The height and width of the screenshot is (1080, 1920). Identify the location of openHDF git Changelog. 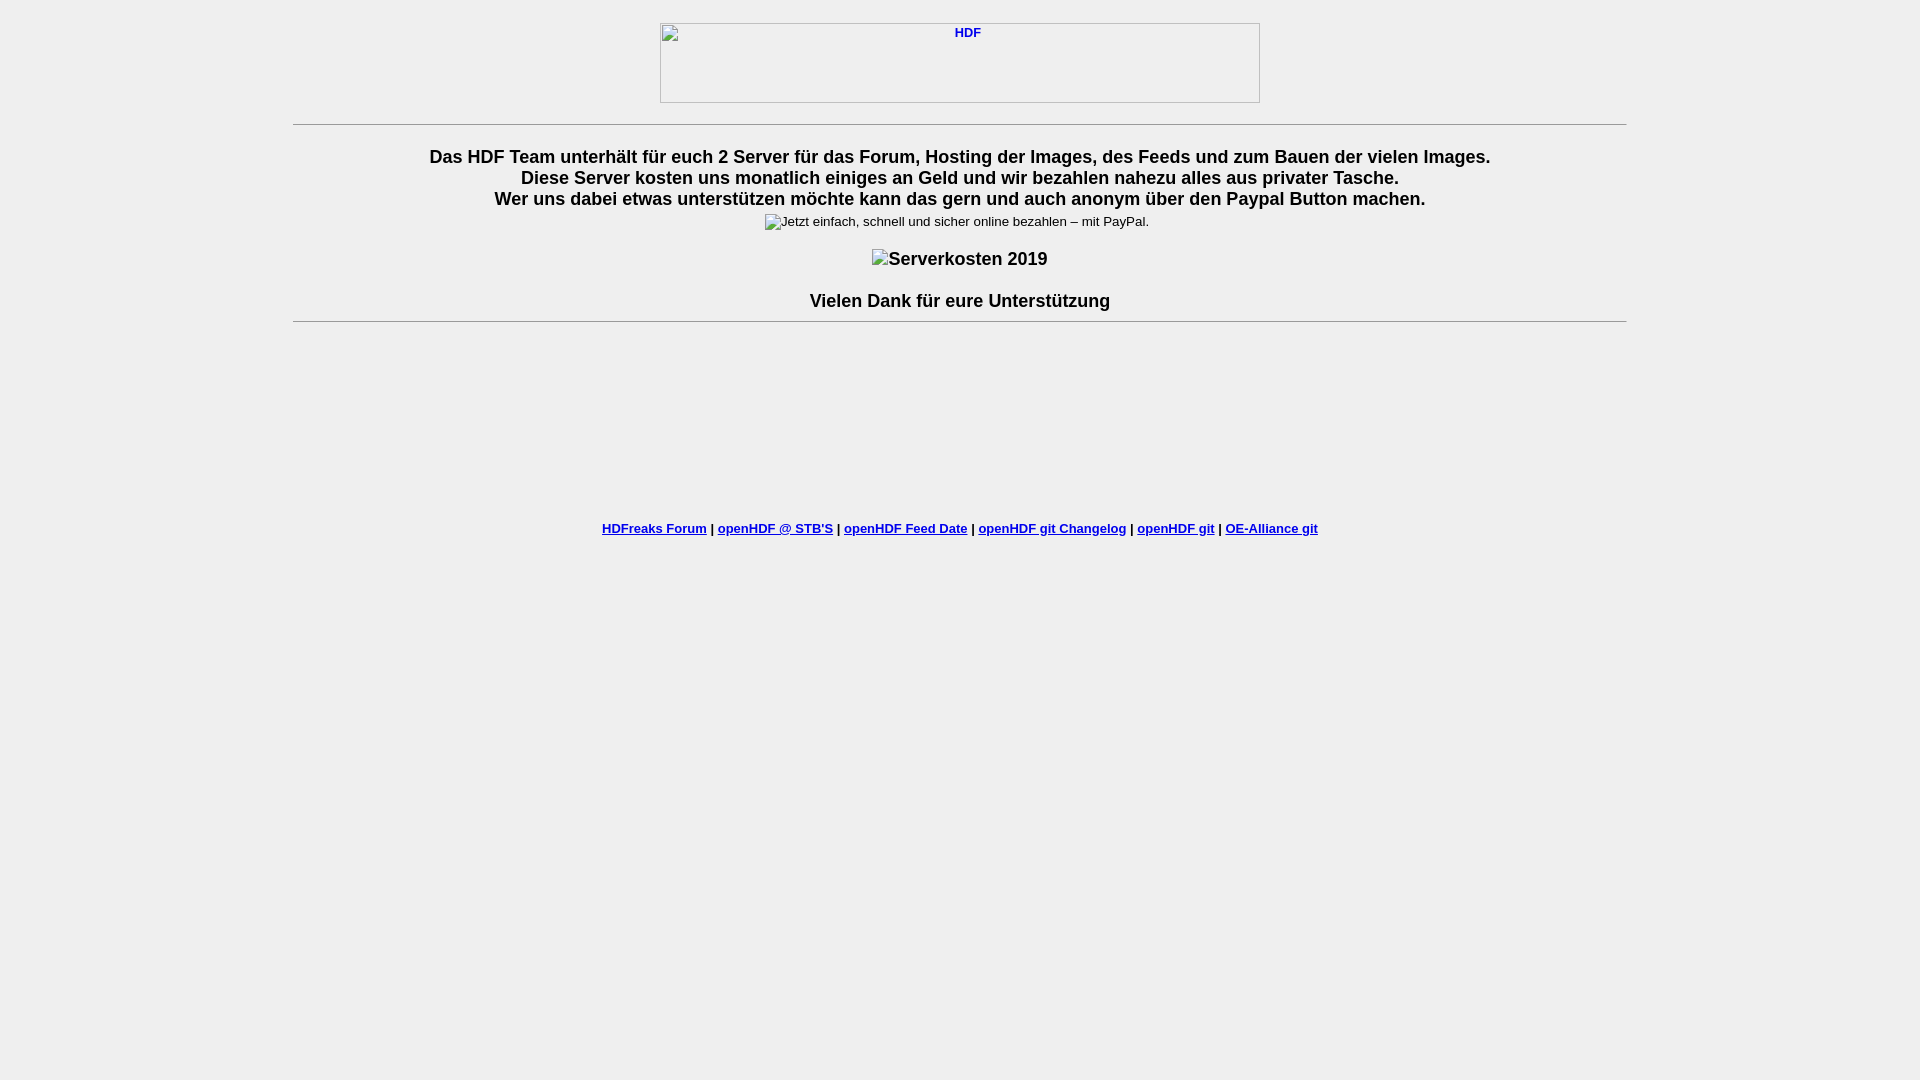
(1052, 528).